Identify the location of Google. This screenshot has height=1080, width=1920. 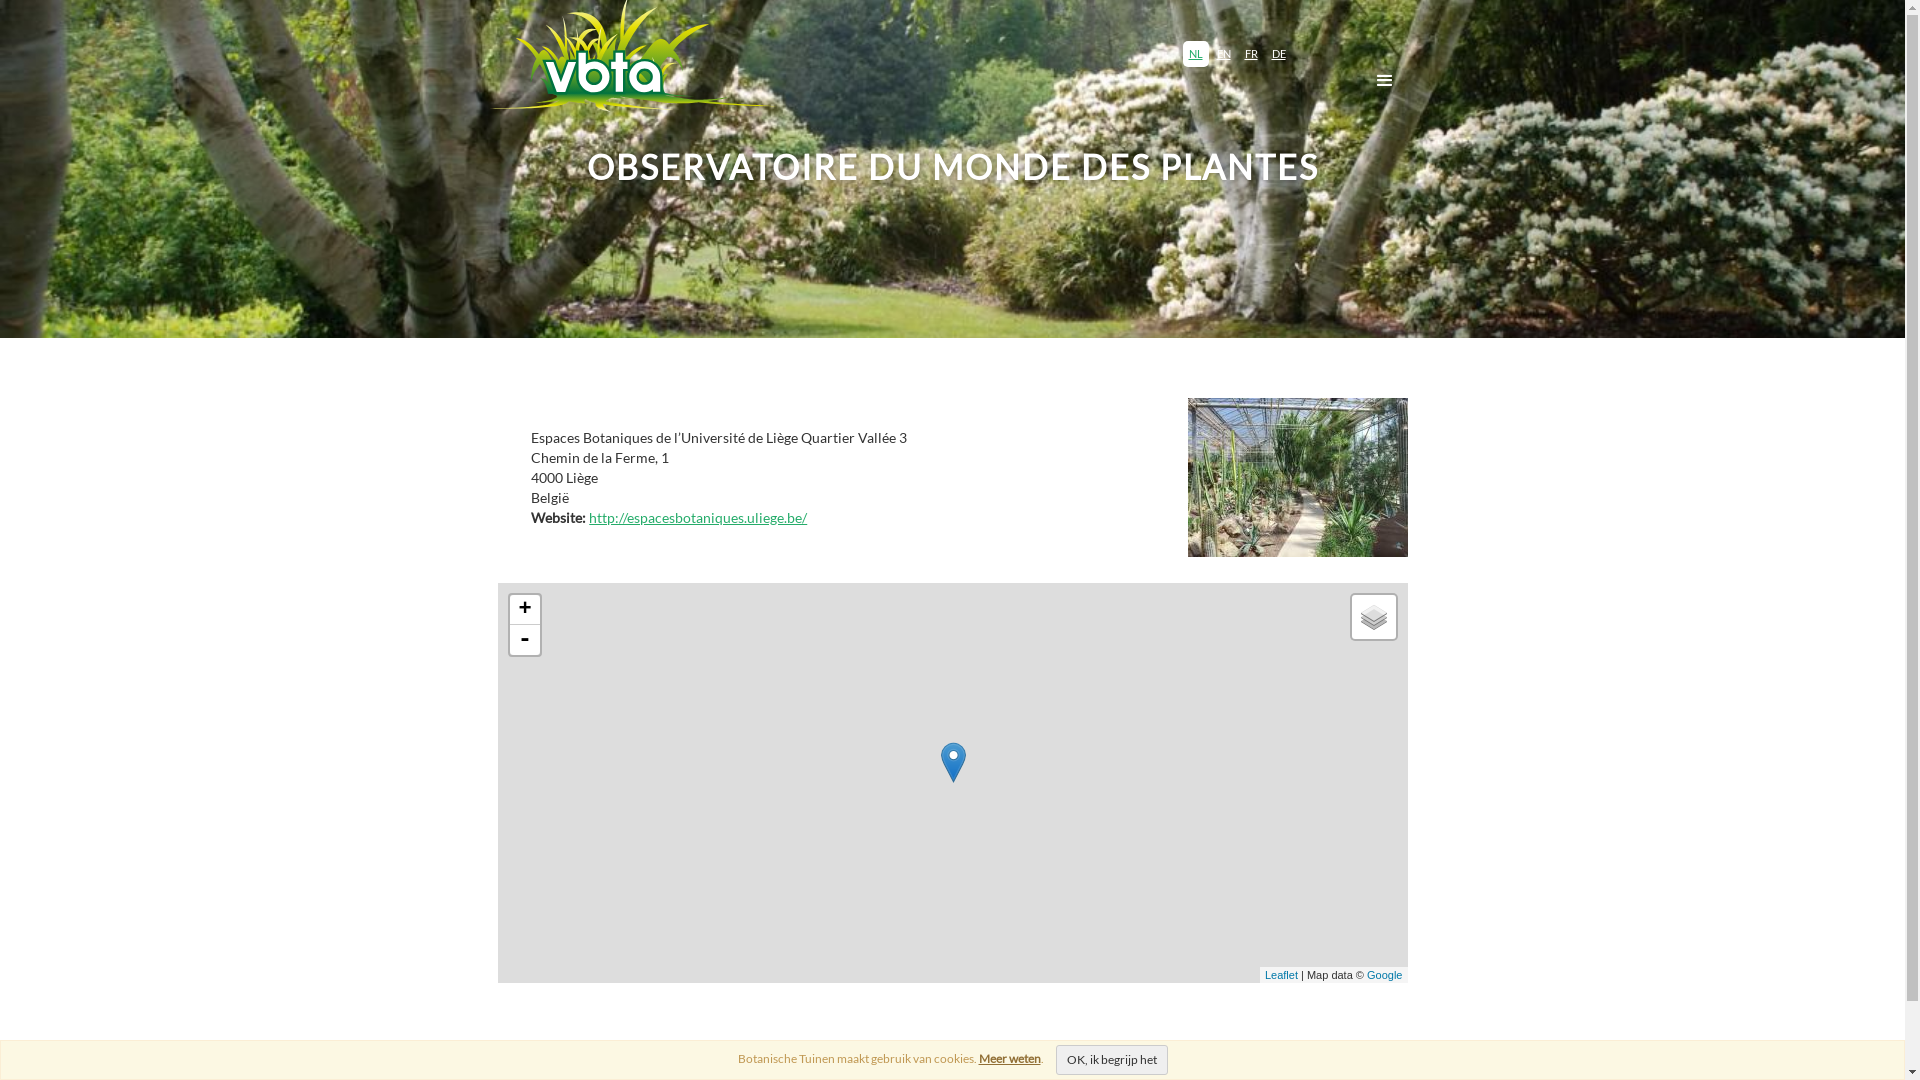
(1384, 975).